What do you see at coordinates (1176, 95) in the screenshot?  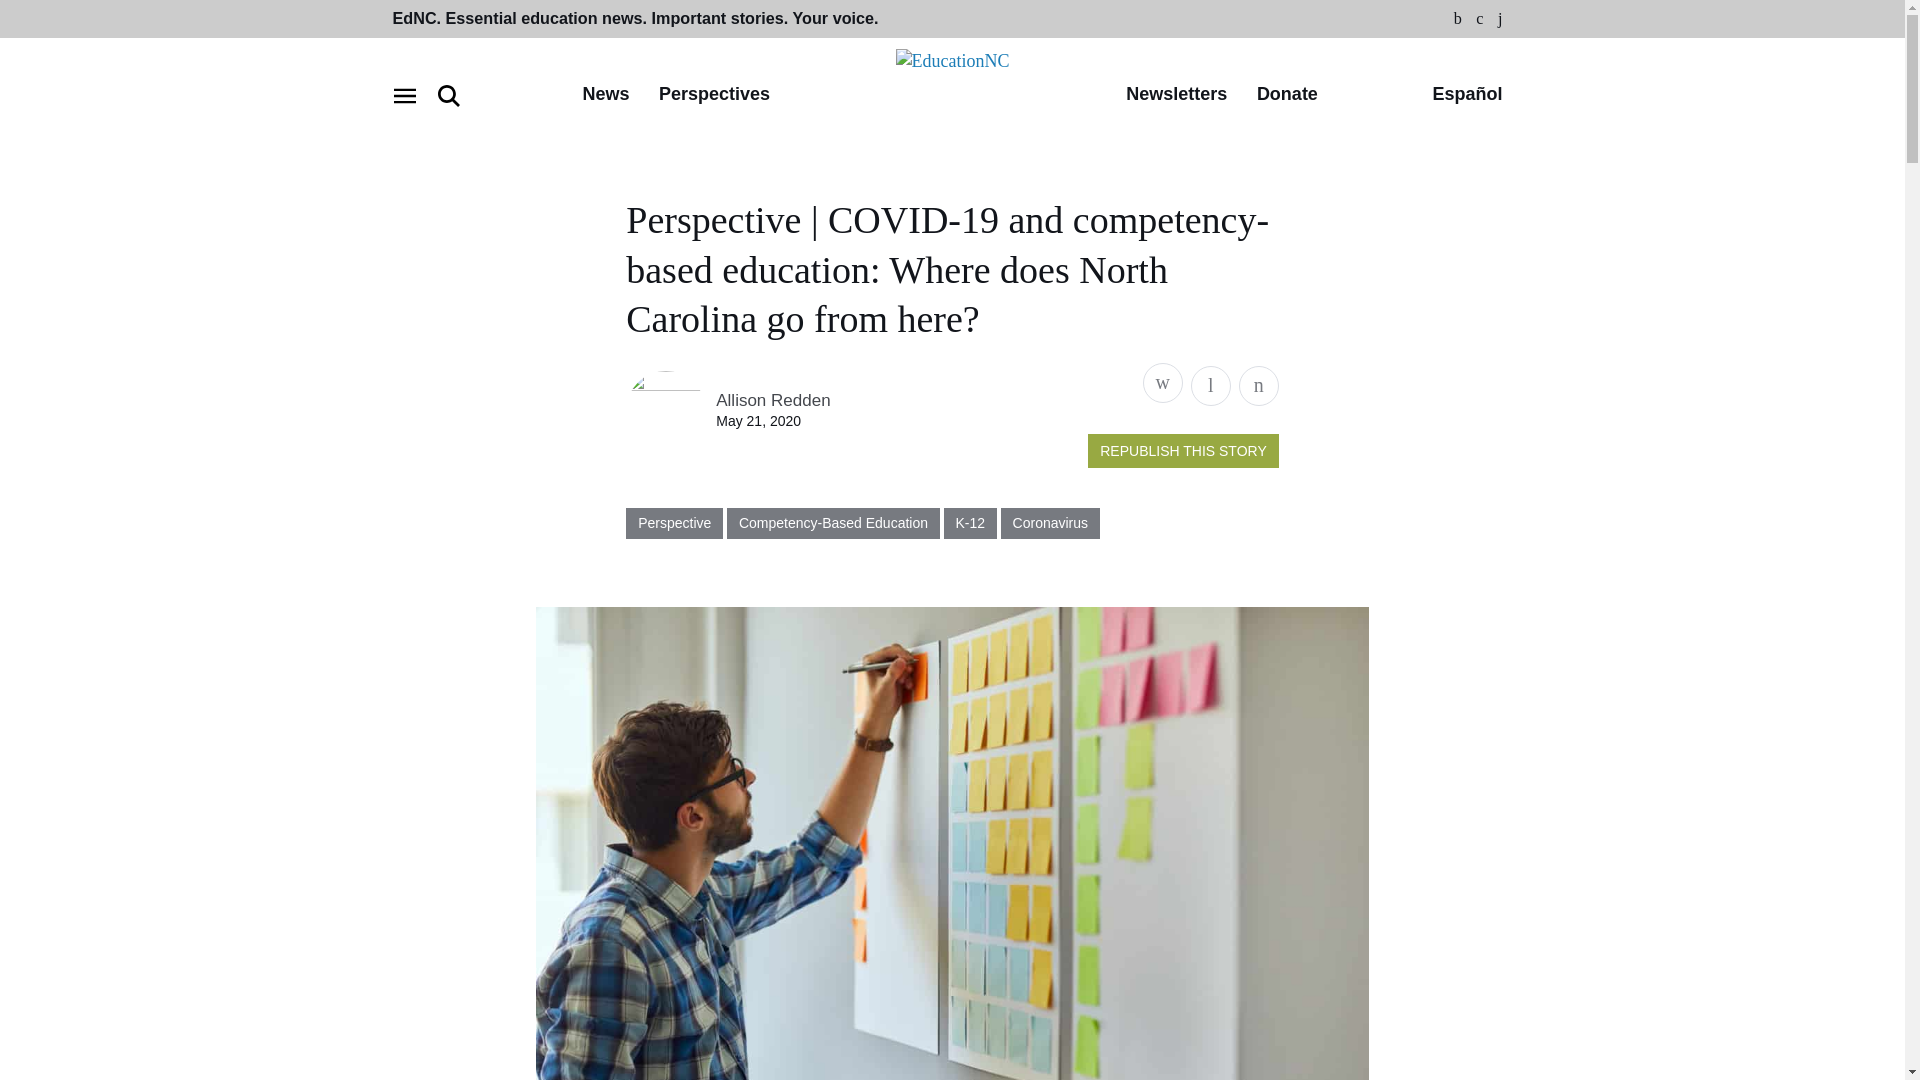 I see `Newsletters` at bounding box center [1176, 95].